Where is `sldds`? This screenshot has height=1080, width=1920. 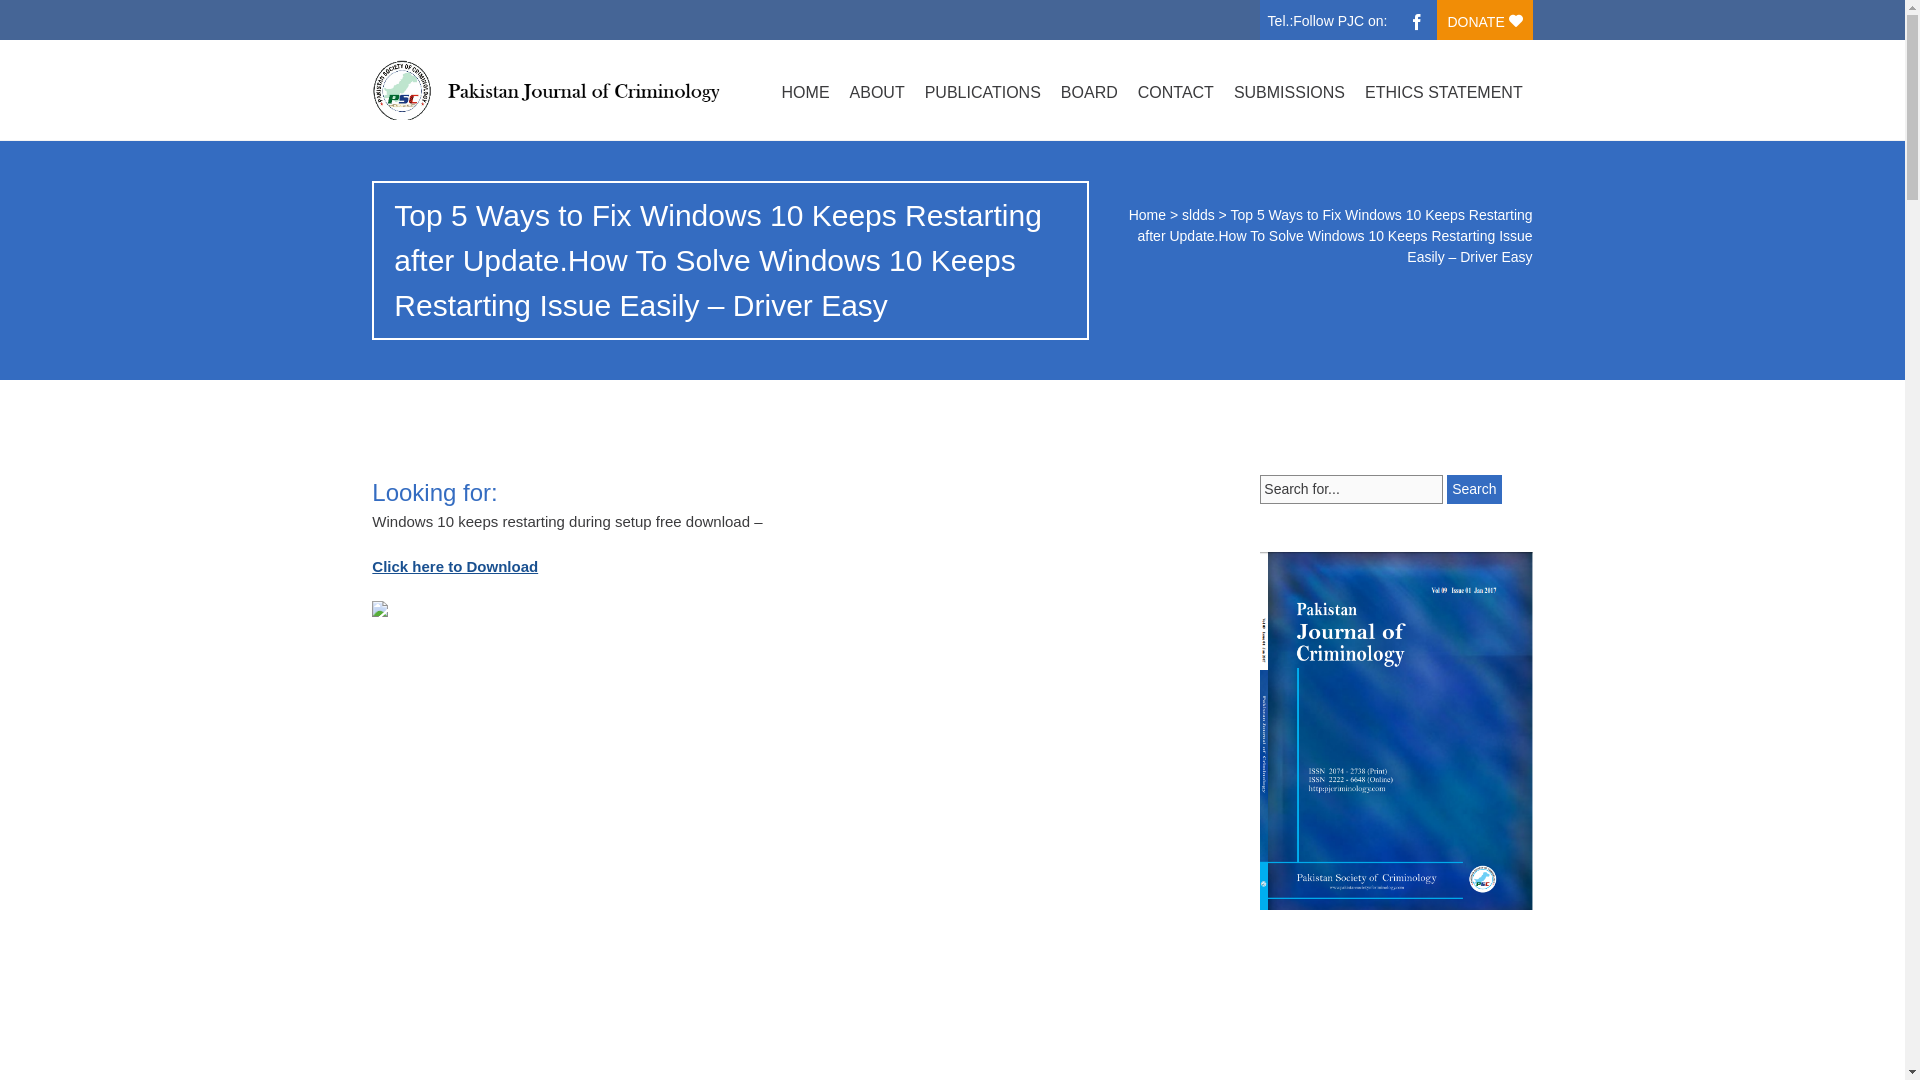
sldds is located at coordinates (1198, 214).